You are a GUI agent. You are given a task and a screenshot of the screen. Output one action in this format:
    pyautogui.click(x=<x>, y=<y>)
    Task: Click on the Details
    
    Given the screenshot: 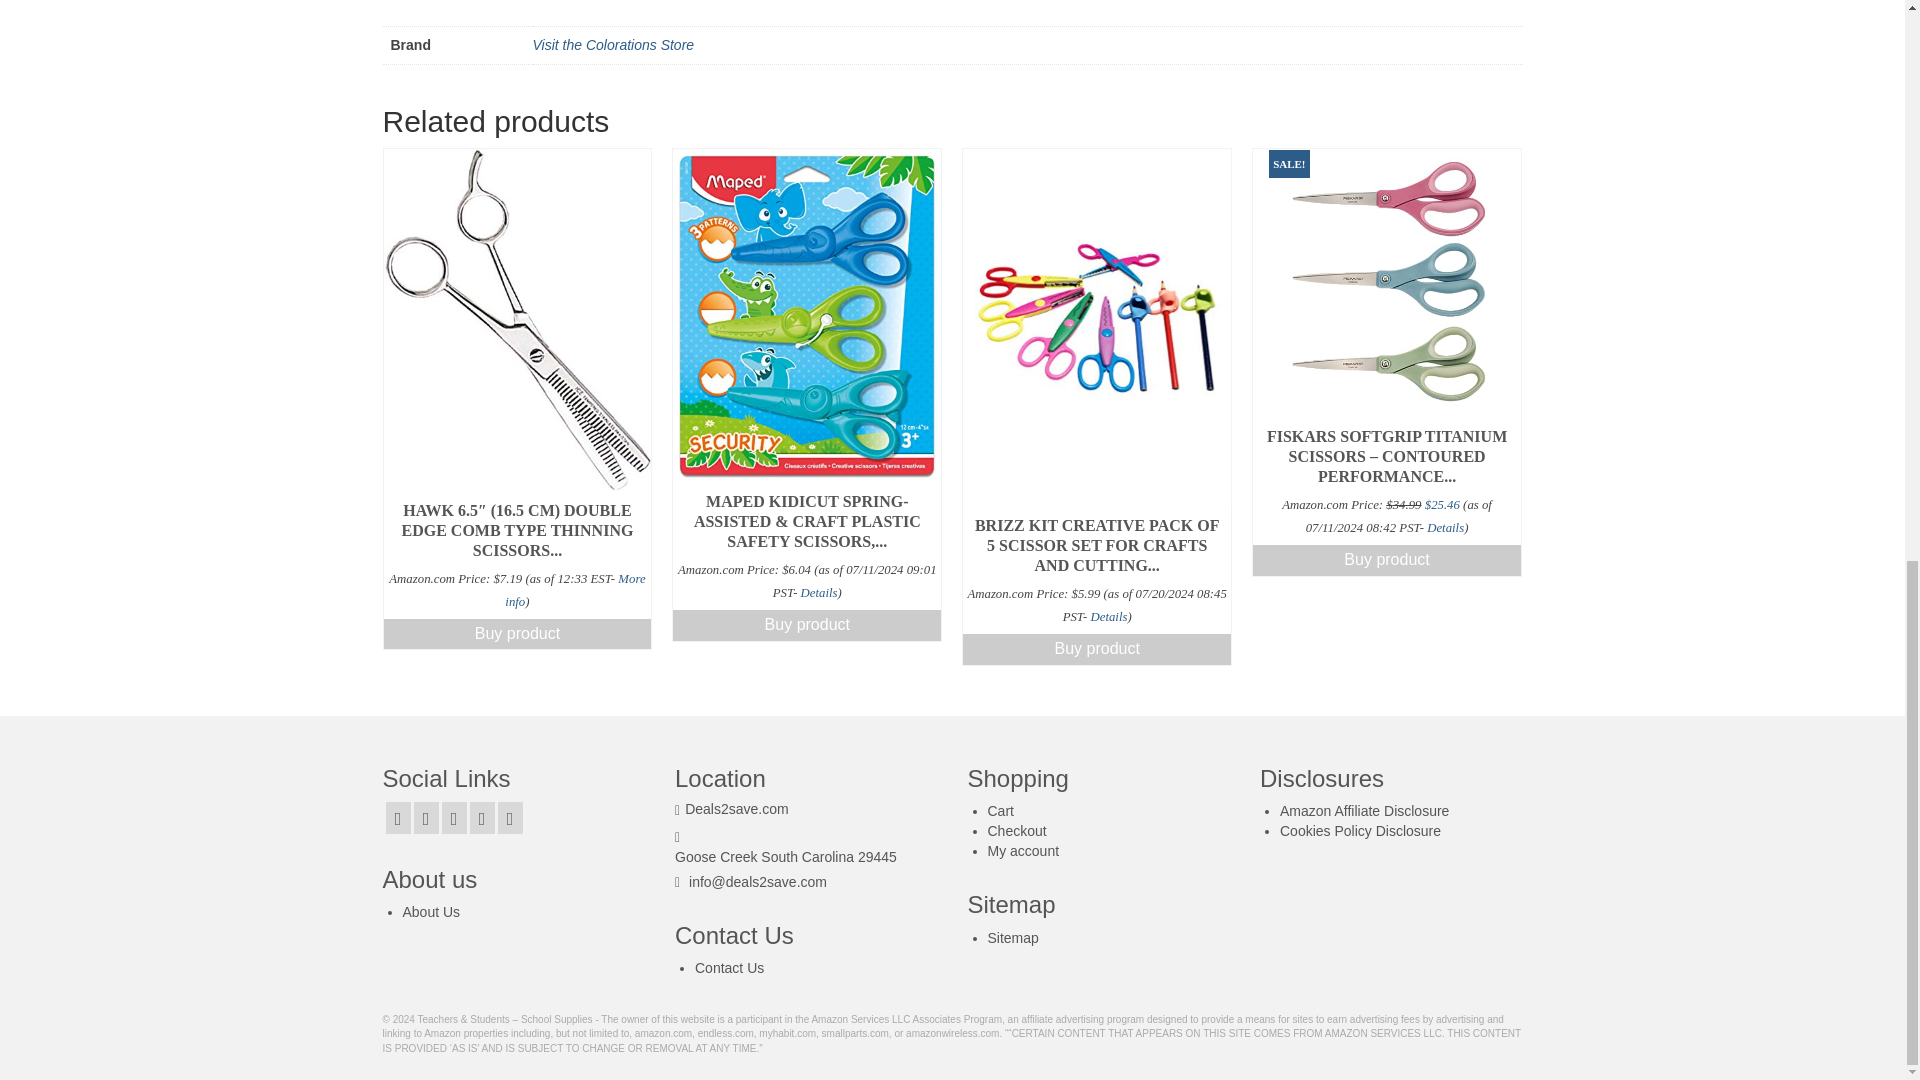 What is the action you would take?
    pyautogui.click(x=818, y=593)
    